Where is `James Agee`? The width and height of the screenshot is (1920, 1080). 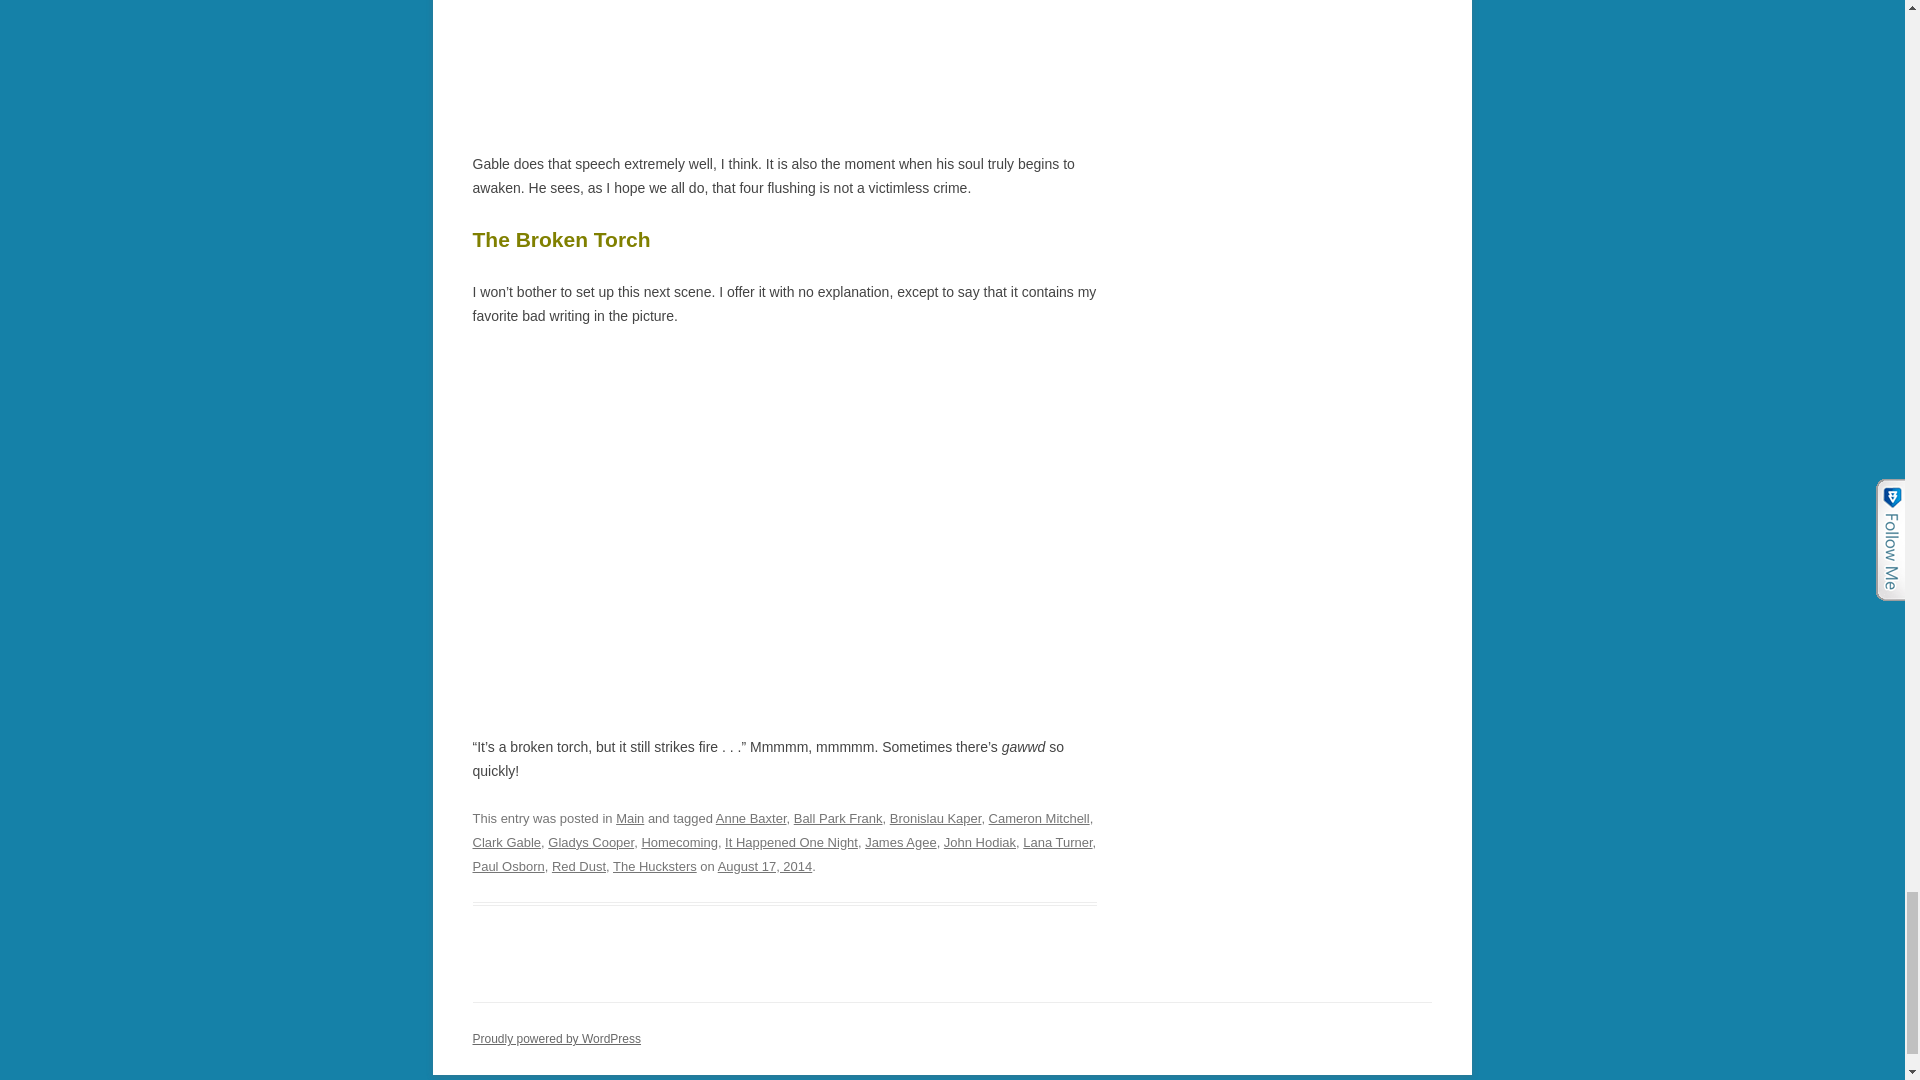 James Agee is located at coordinates (900, 842).